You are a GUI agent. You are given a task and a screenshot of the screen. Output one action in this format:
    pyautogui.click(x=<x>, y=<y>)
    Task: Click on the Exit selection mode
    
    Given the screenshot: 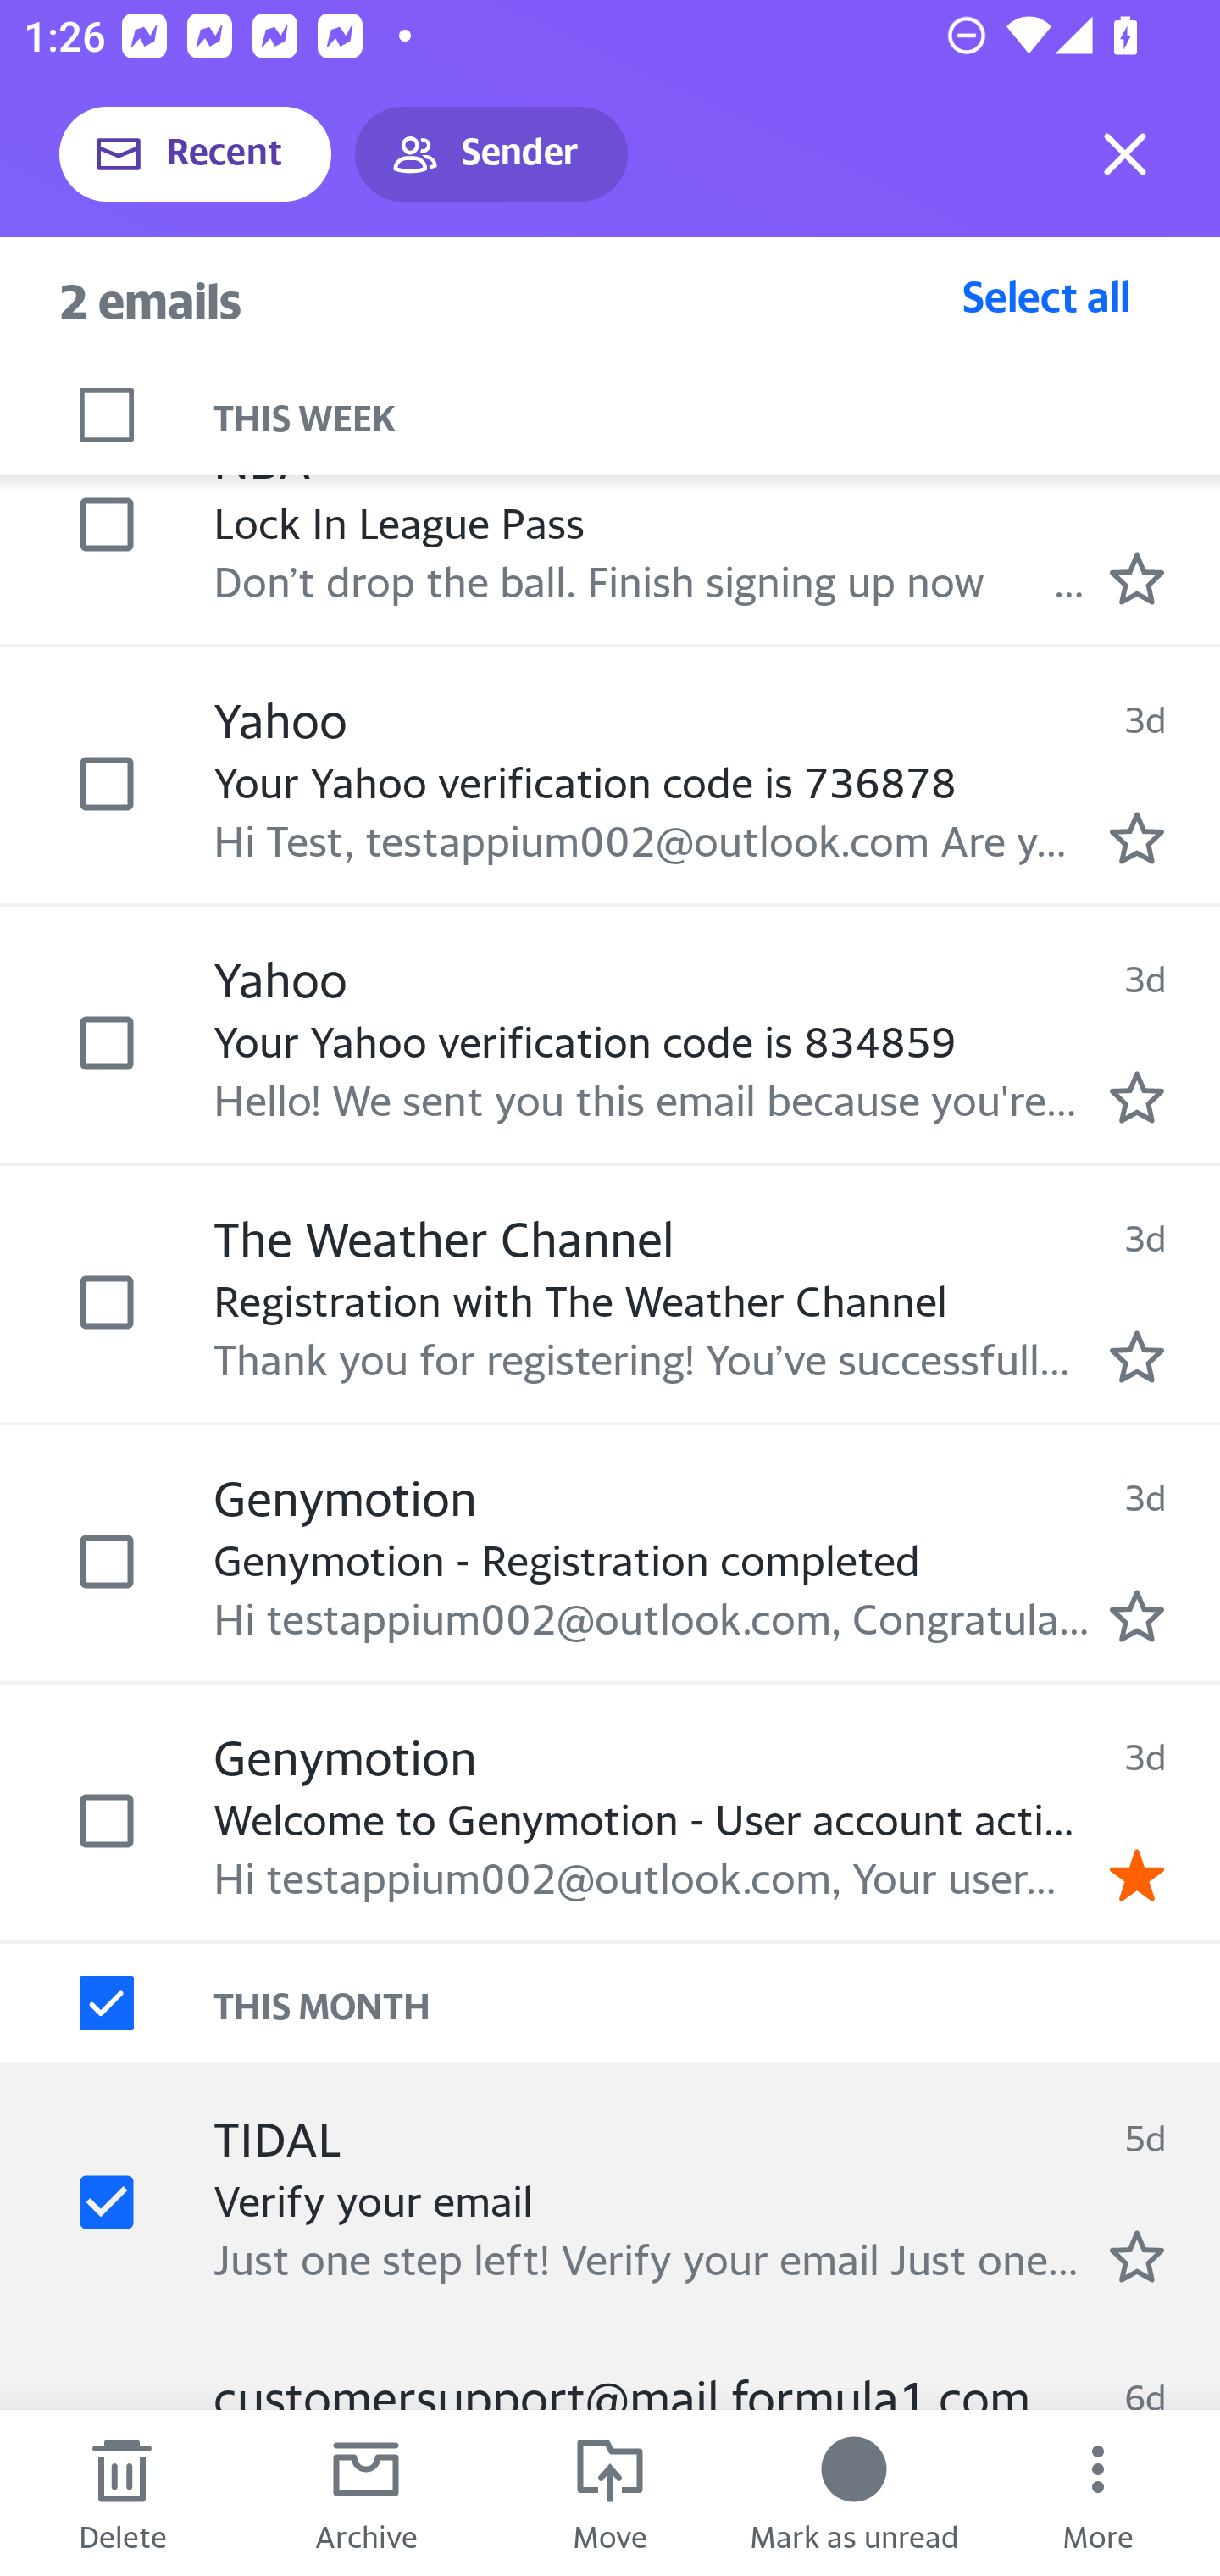 What is the action you would take?
    pyautogui.click(x=1125, y=154)
    